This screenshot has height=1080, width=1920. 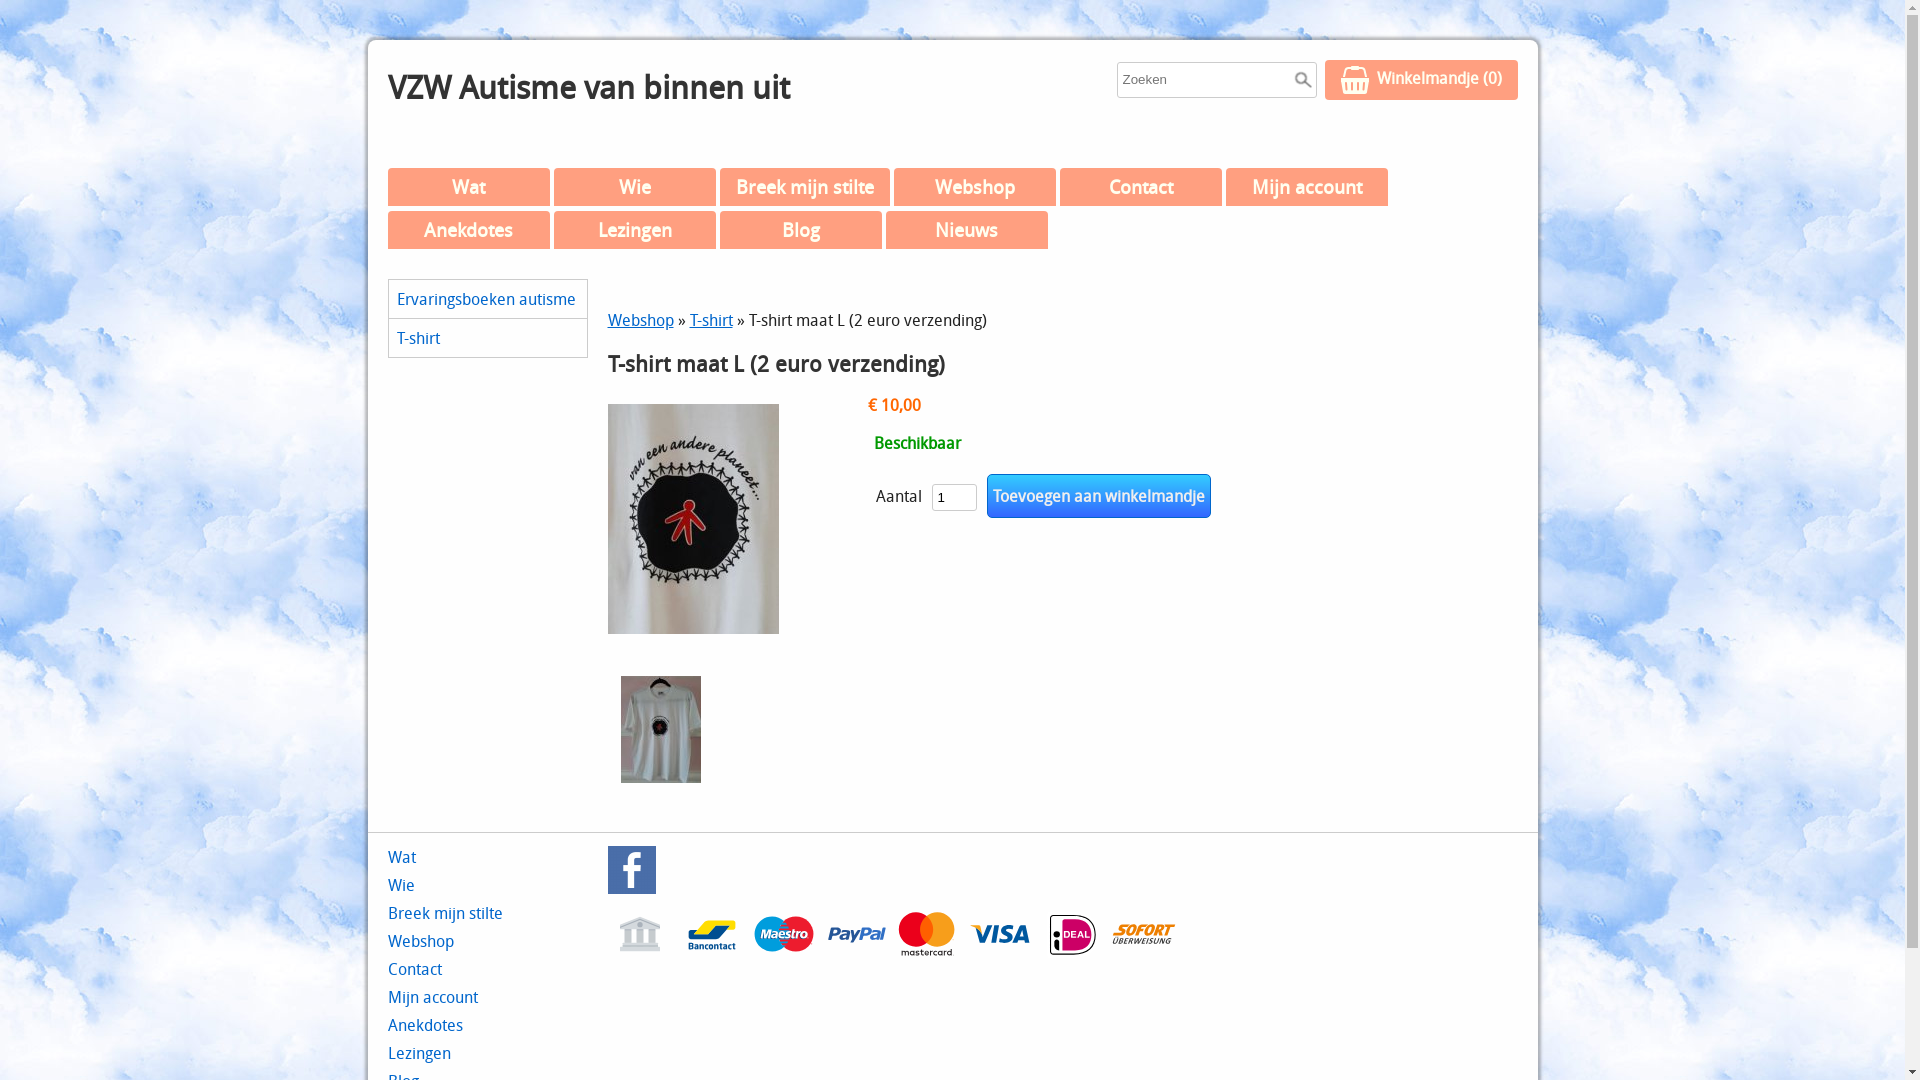 What do you see at coordinates (635, 187) in the screenshot?
I see `Wie` at bounding box center [635, 187].